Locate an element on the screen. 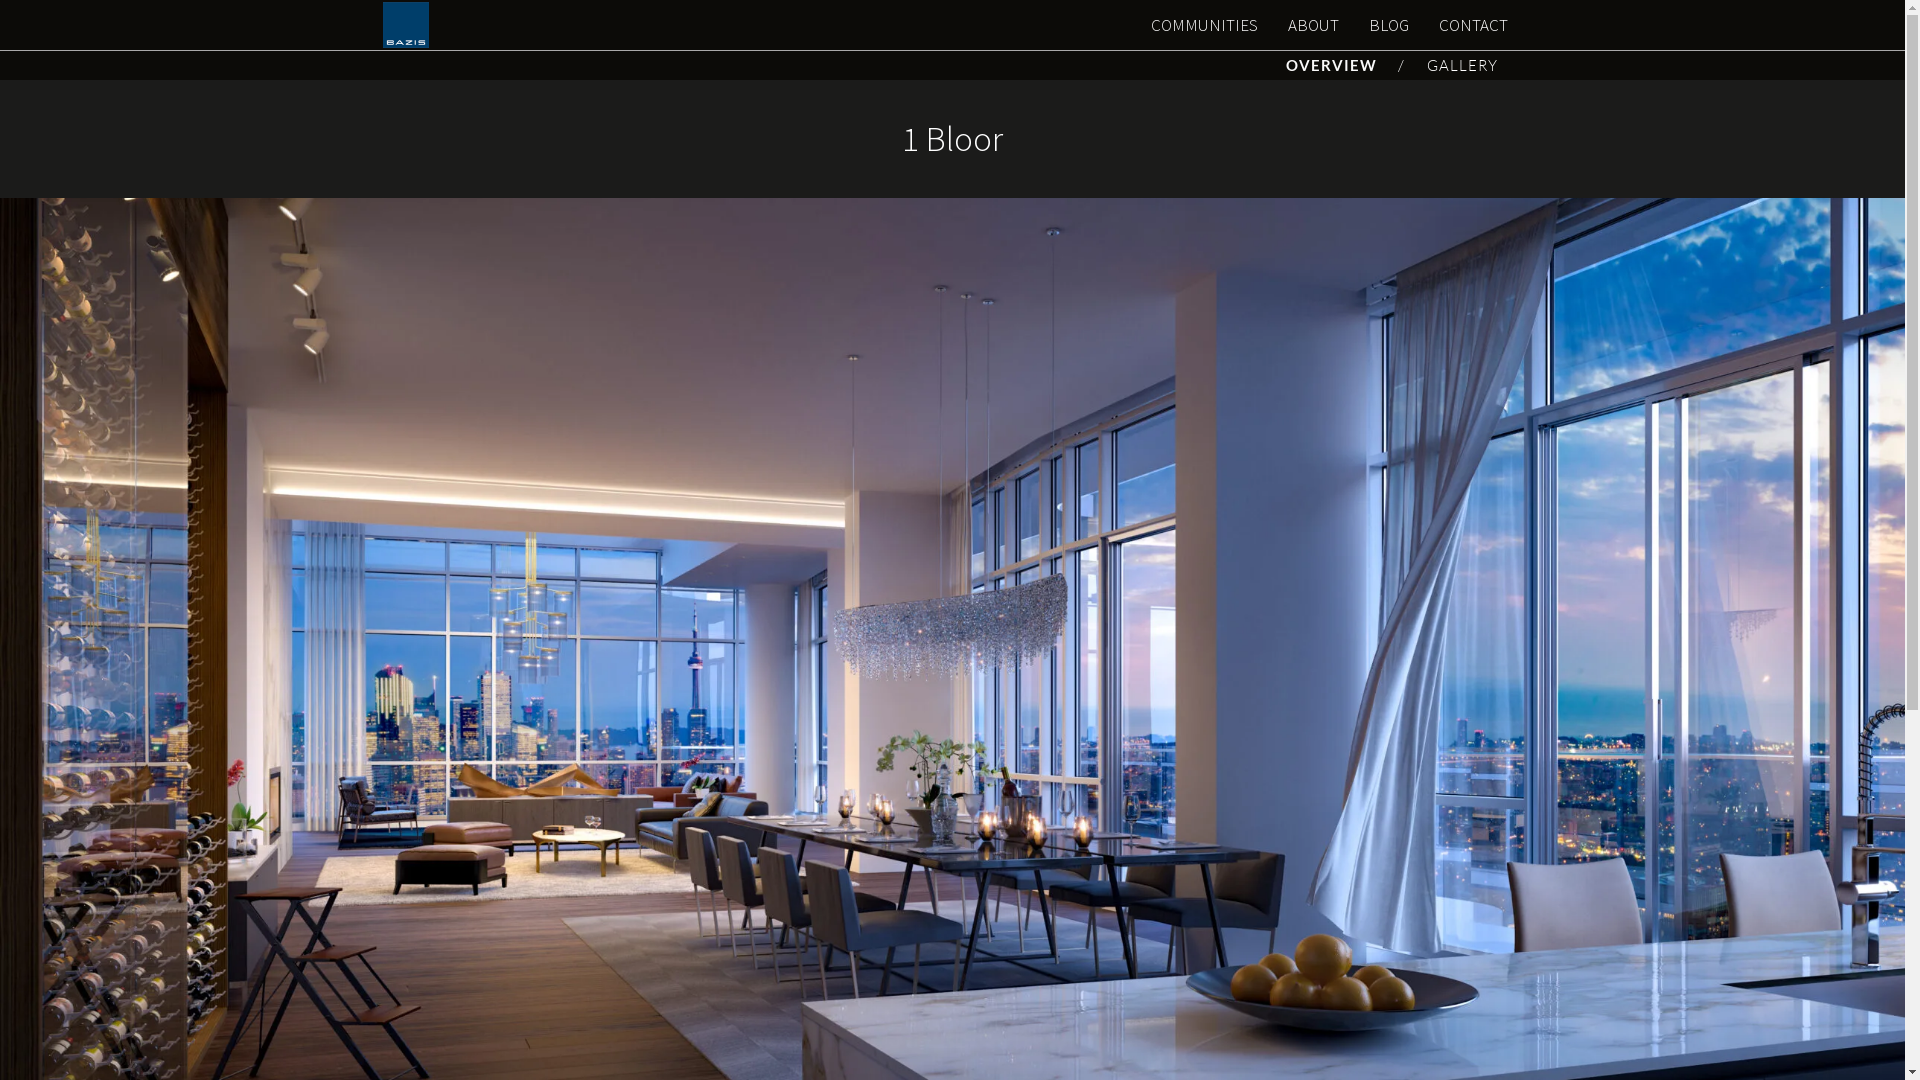  OVERVIEW is located at coordinates (1330, 65).